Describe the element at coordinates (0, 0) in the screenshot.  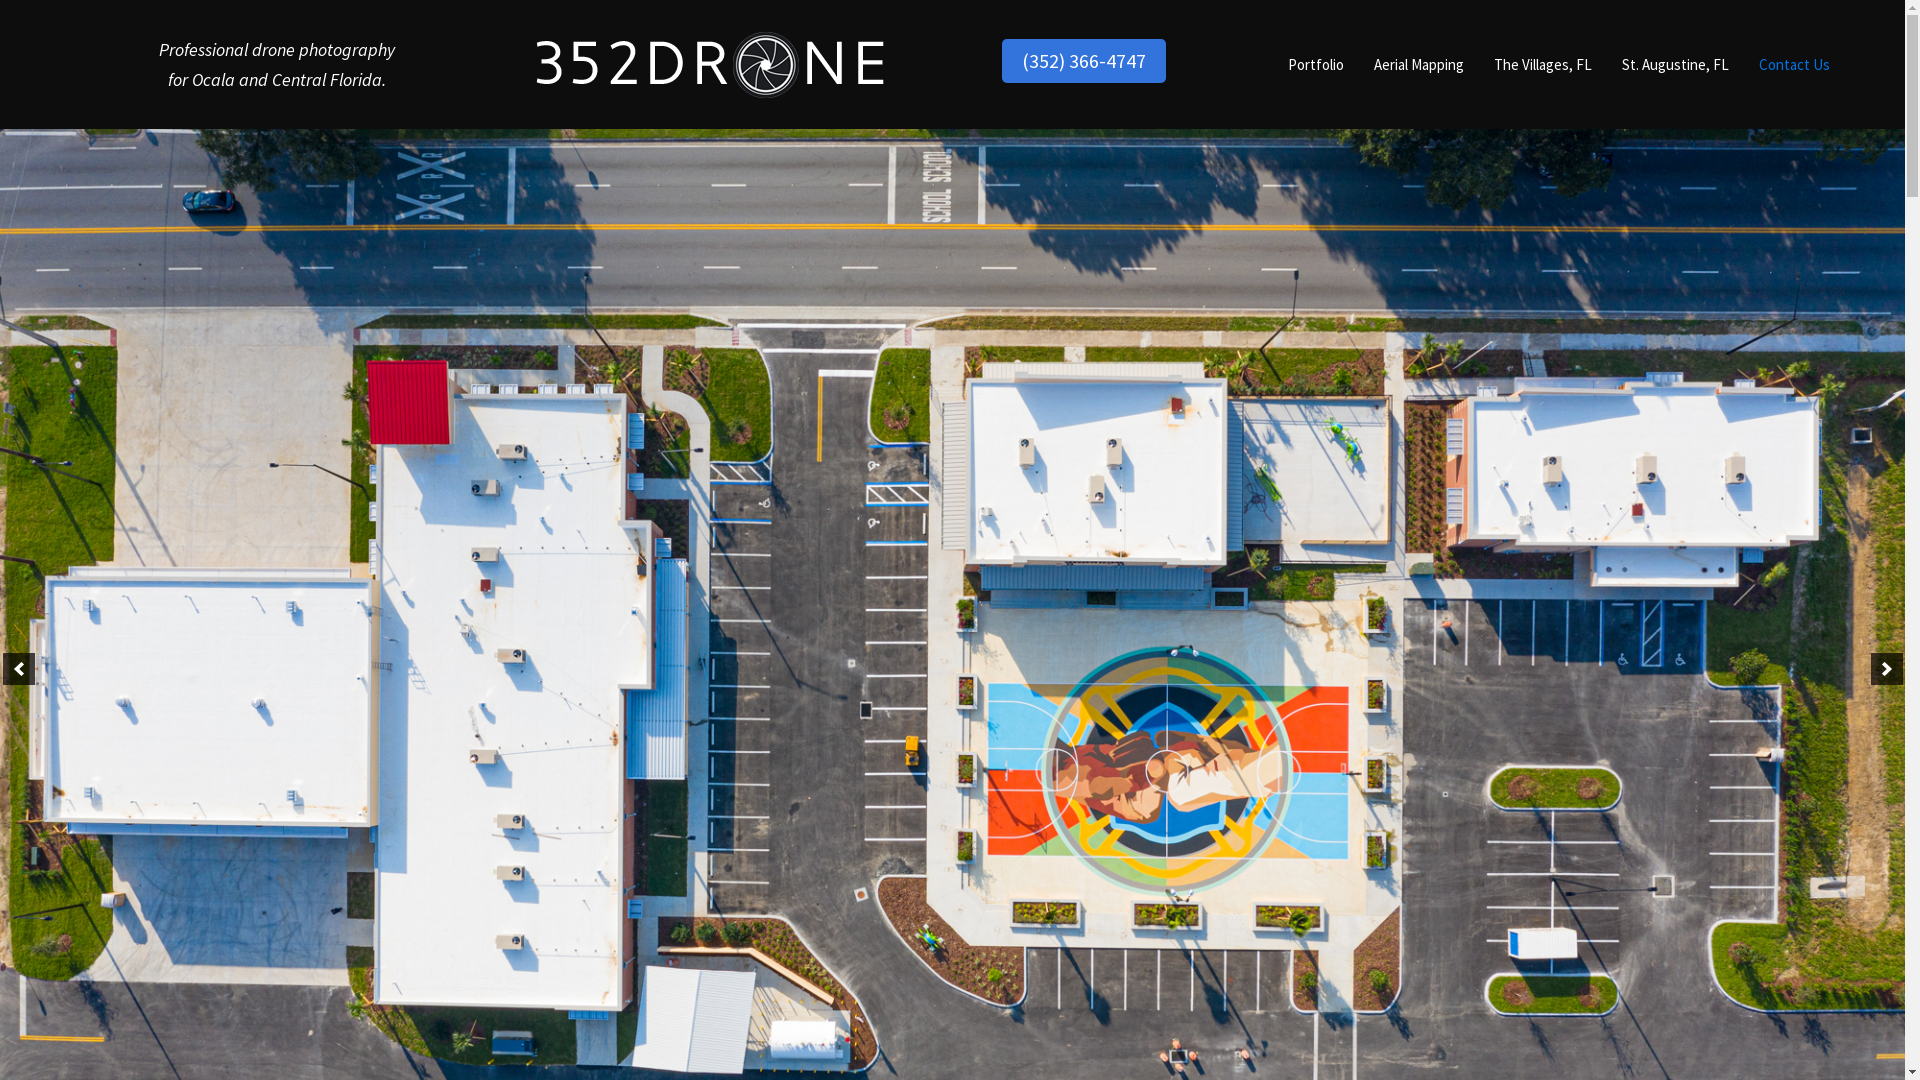
I see `Skip to primary navigation` at that location.